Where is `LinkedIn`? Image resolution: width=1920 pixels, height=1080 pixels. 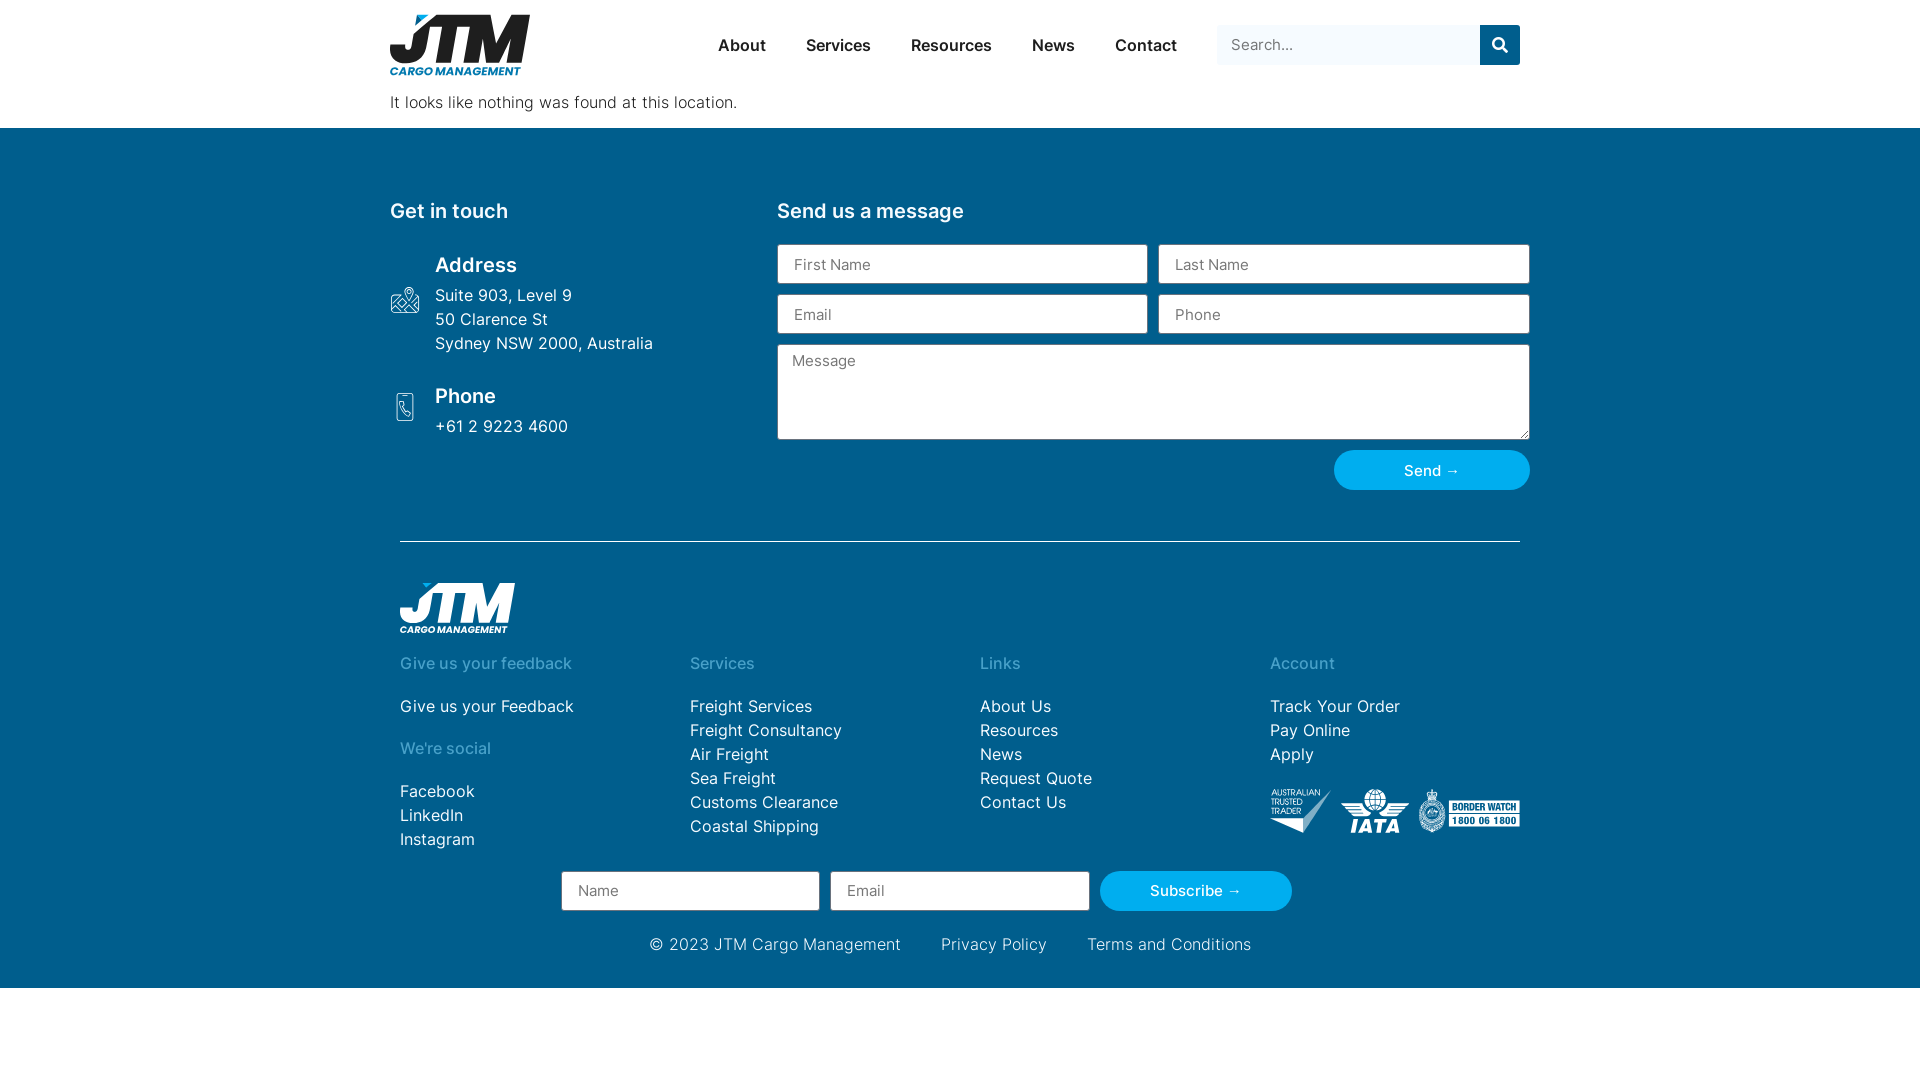
LinkedIn is located at coordinates (525, 815).